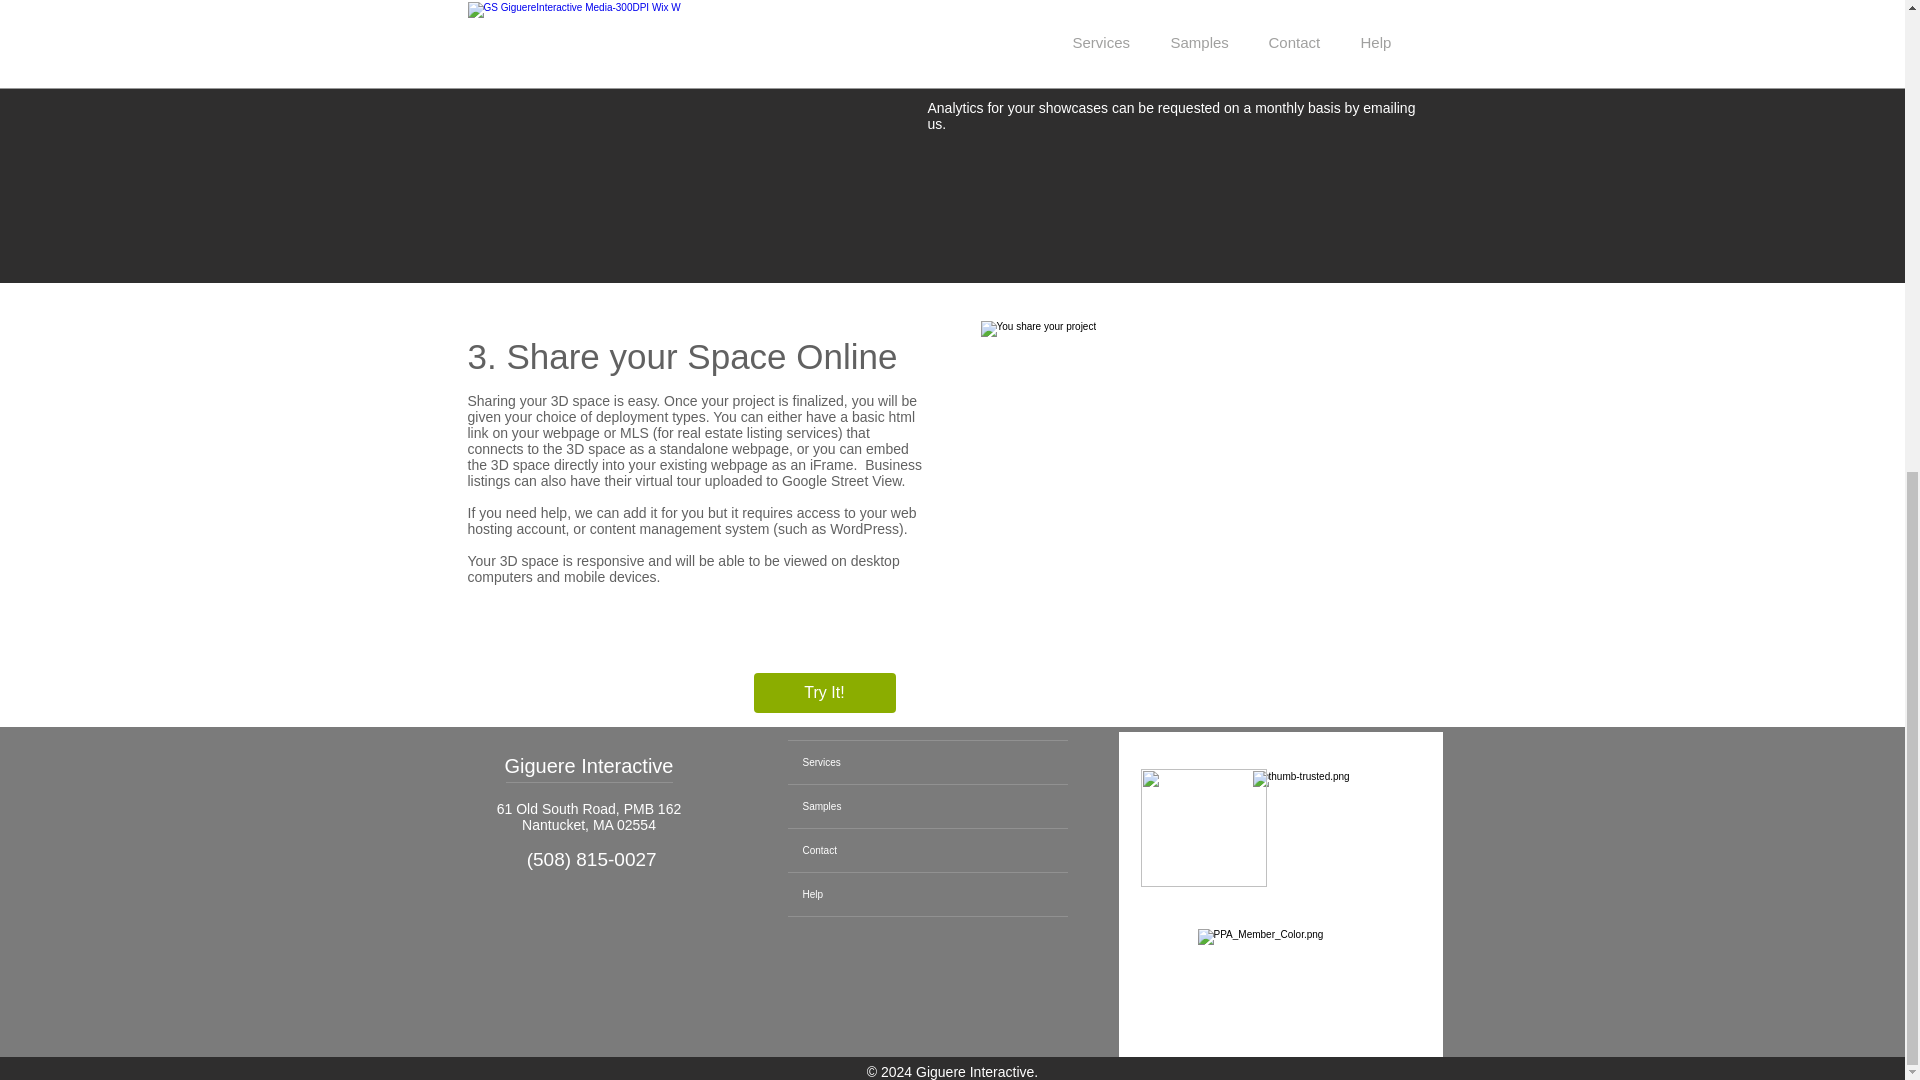 The width and height of the screenshot is (1920, 1080). What do you see at coordinates (825, 692) in the screenshot?
I see `Try It!` at bounding box center [825, 692].